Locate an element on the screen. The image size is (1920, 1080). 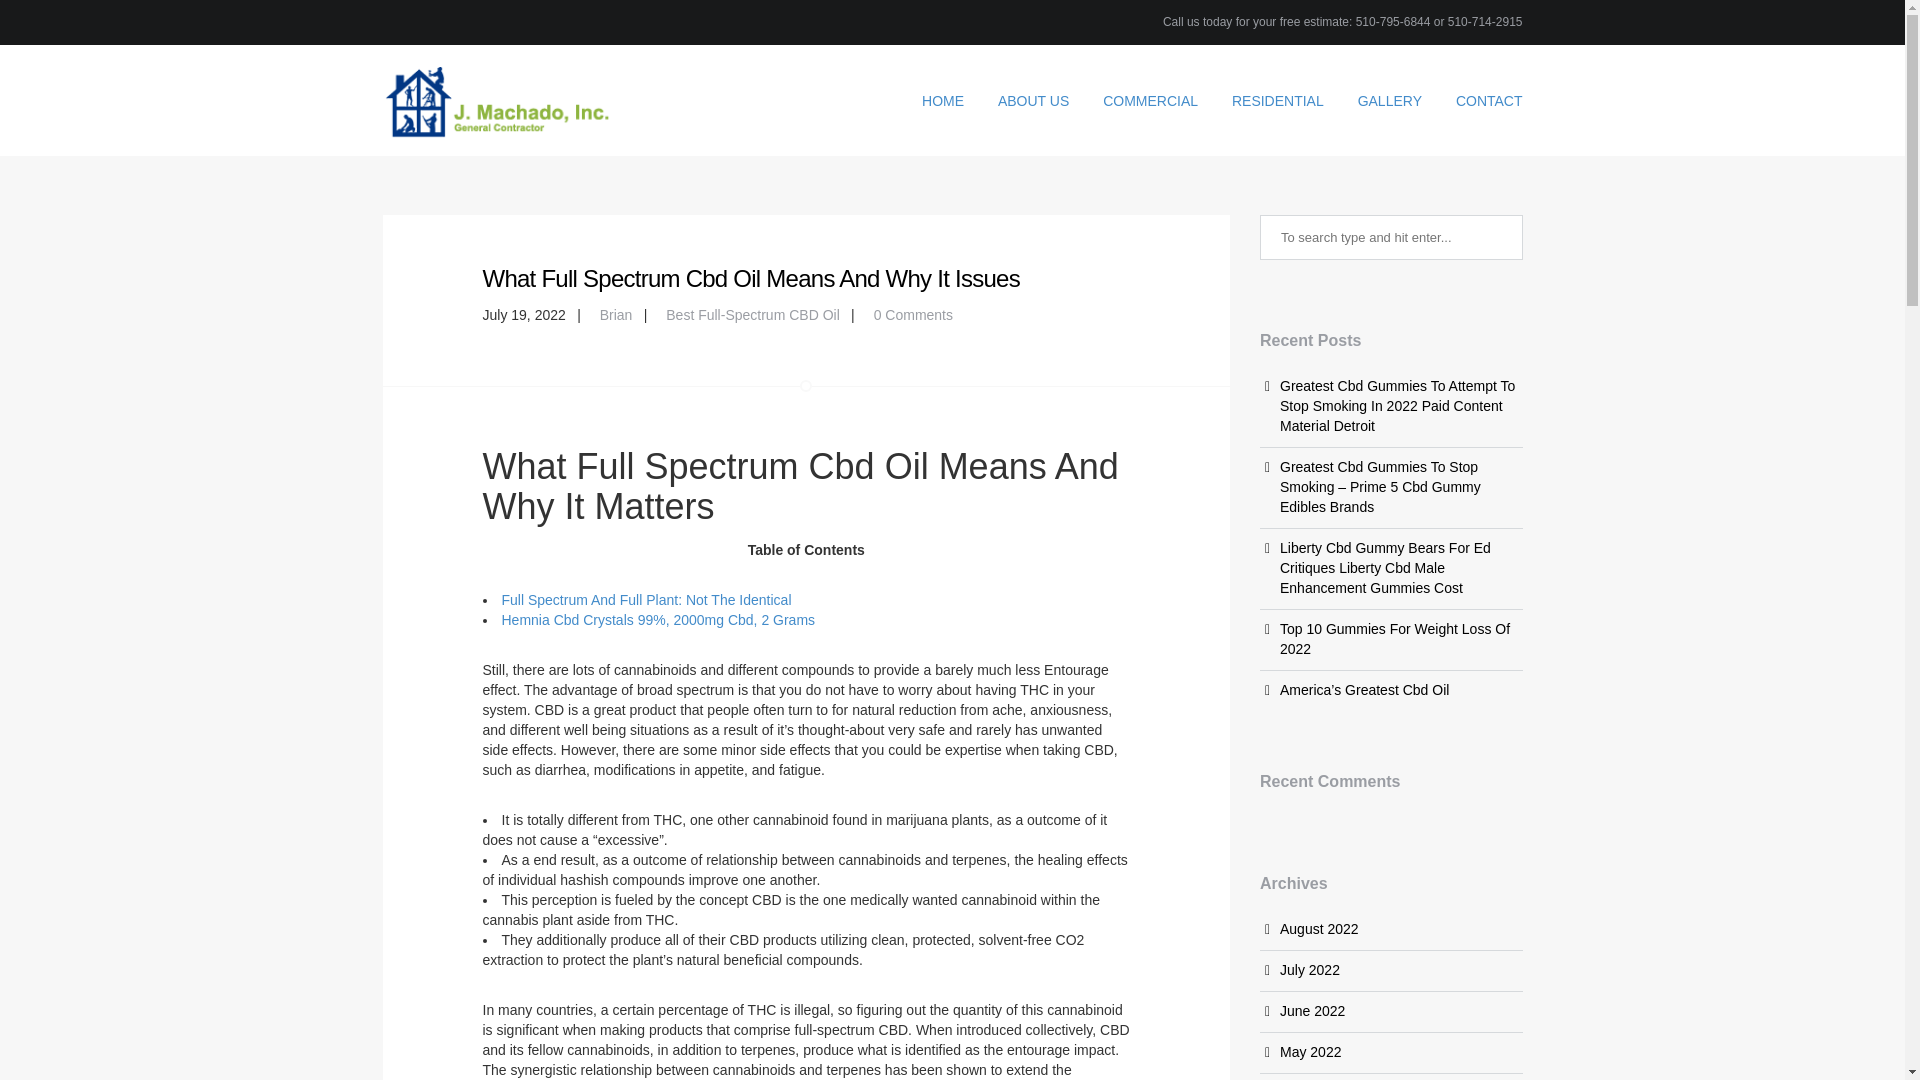
May 2022 is located at coordinates (1310, 1052).